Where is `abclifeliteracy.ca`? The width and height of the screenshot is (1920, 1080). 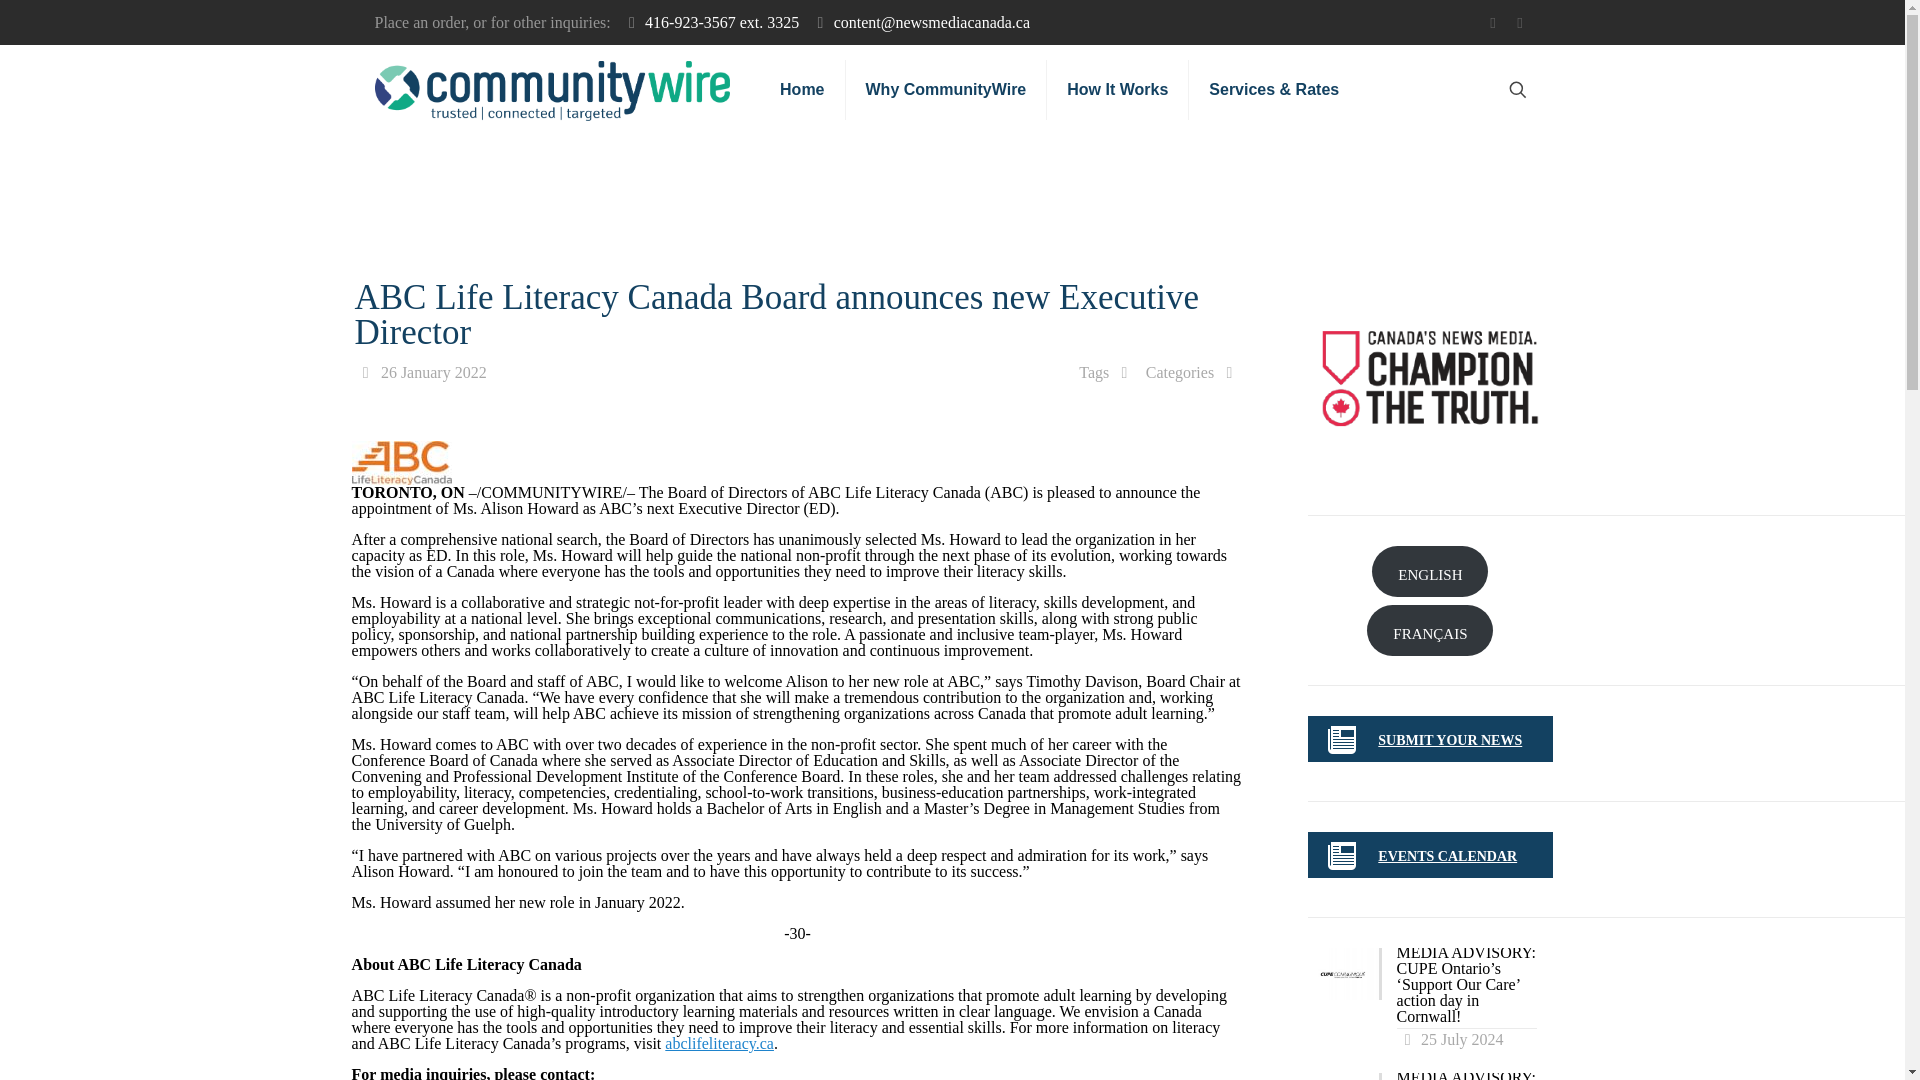 abclifeliteracy.ca is located at coordinates (718, 1042).